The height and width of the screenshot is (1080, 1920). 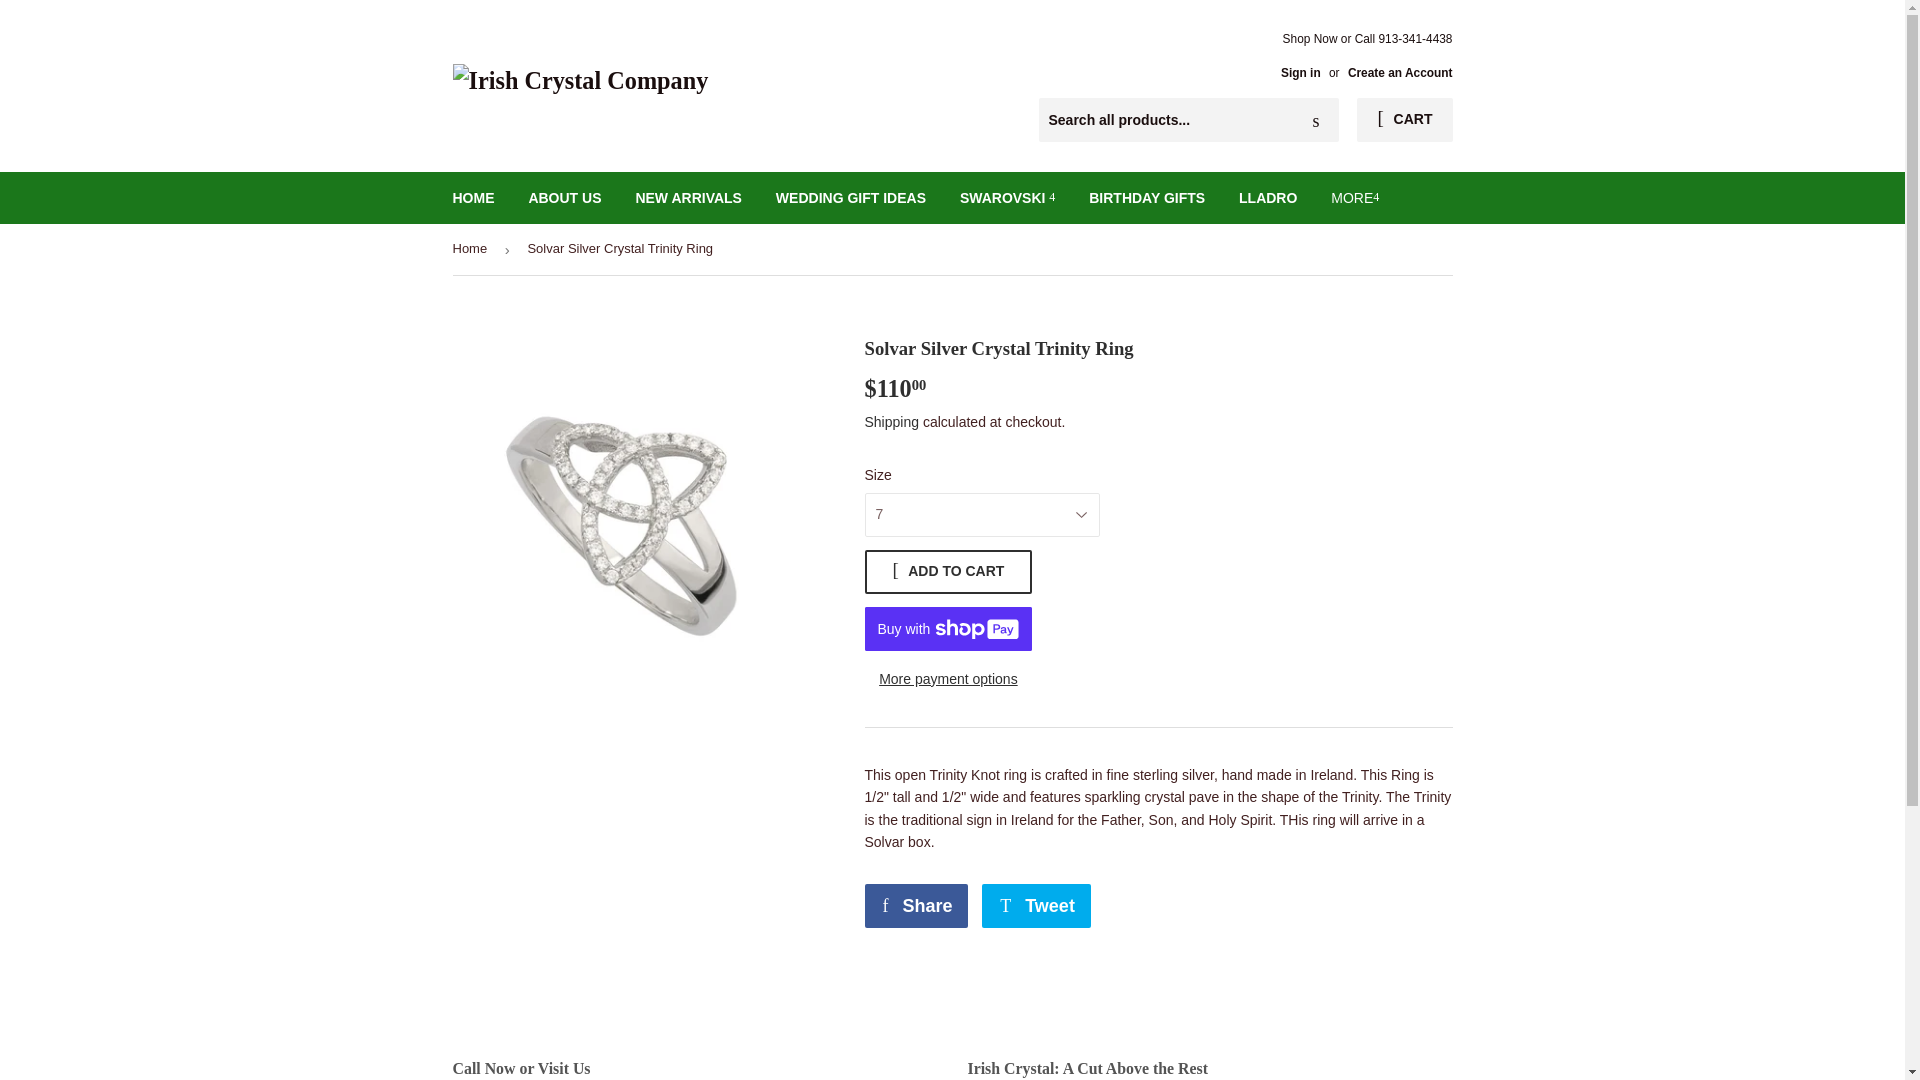 What do you see at coordinates (916, 906) in the screenshot?
I see `Share on Facebook` at bounding box center [916, 906].